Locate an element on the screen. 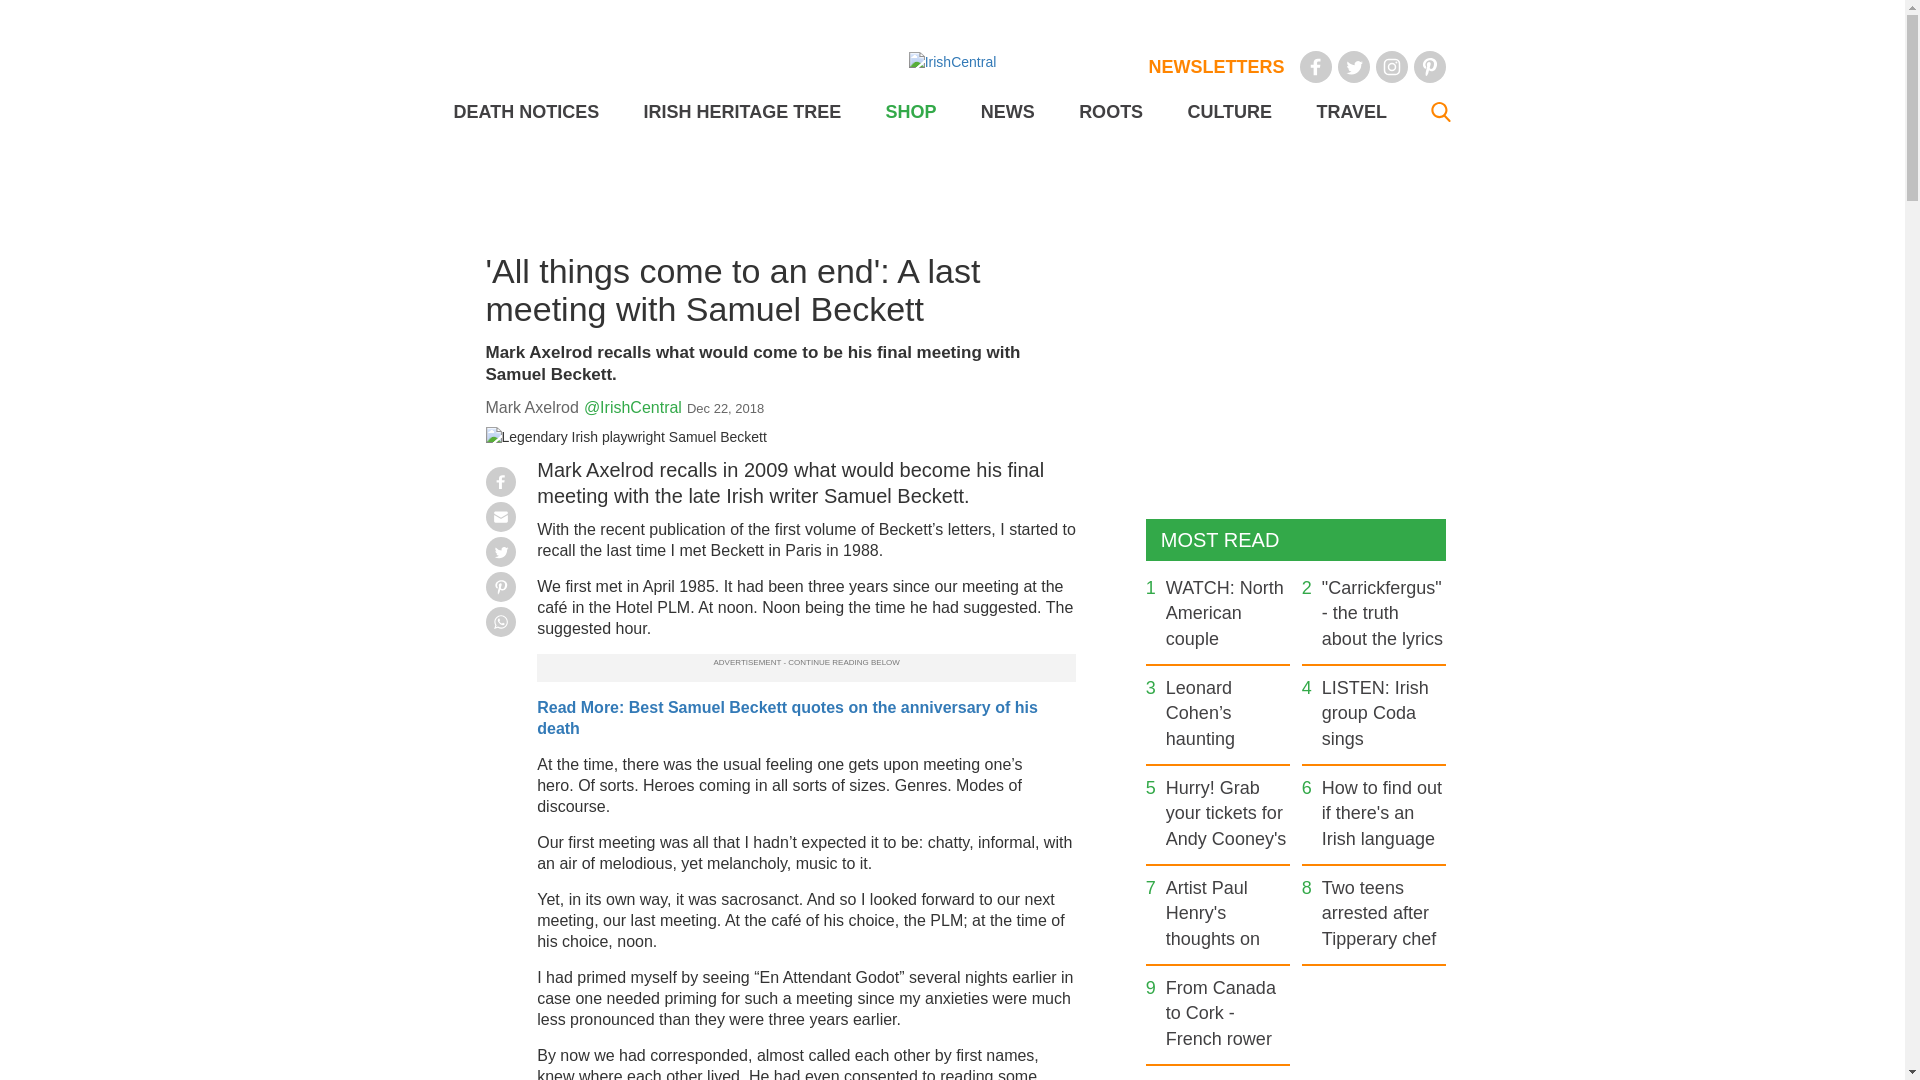 The height and width of the screenshot is (1080, 1920). SHOP is located at coordinates (910, 112).